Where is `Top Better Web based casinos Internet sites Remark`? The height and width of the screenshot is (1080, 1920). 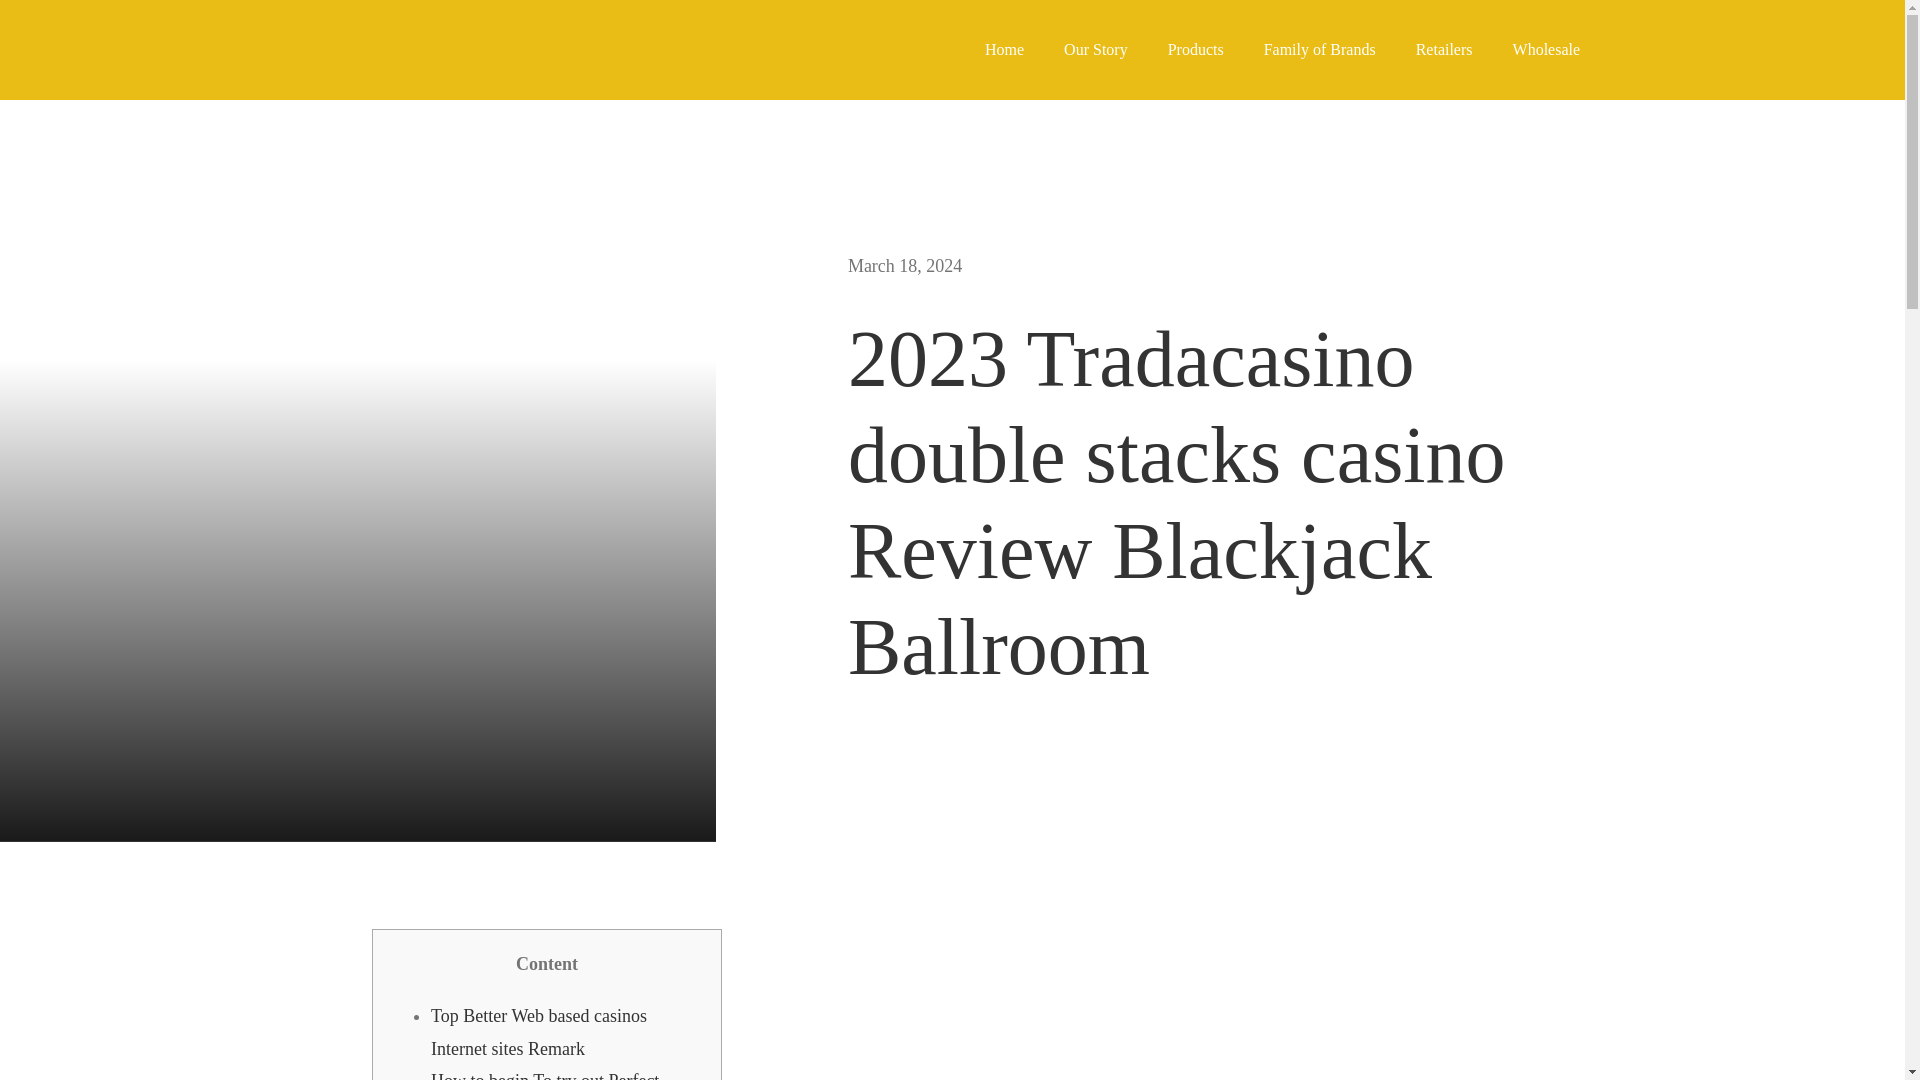
Top Better Web based casinos Internet sites Remark is located at coordinates (538, 1032).